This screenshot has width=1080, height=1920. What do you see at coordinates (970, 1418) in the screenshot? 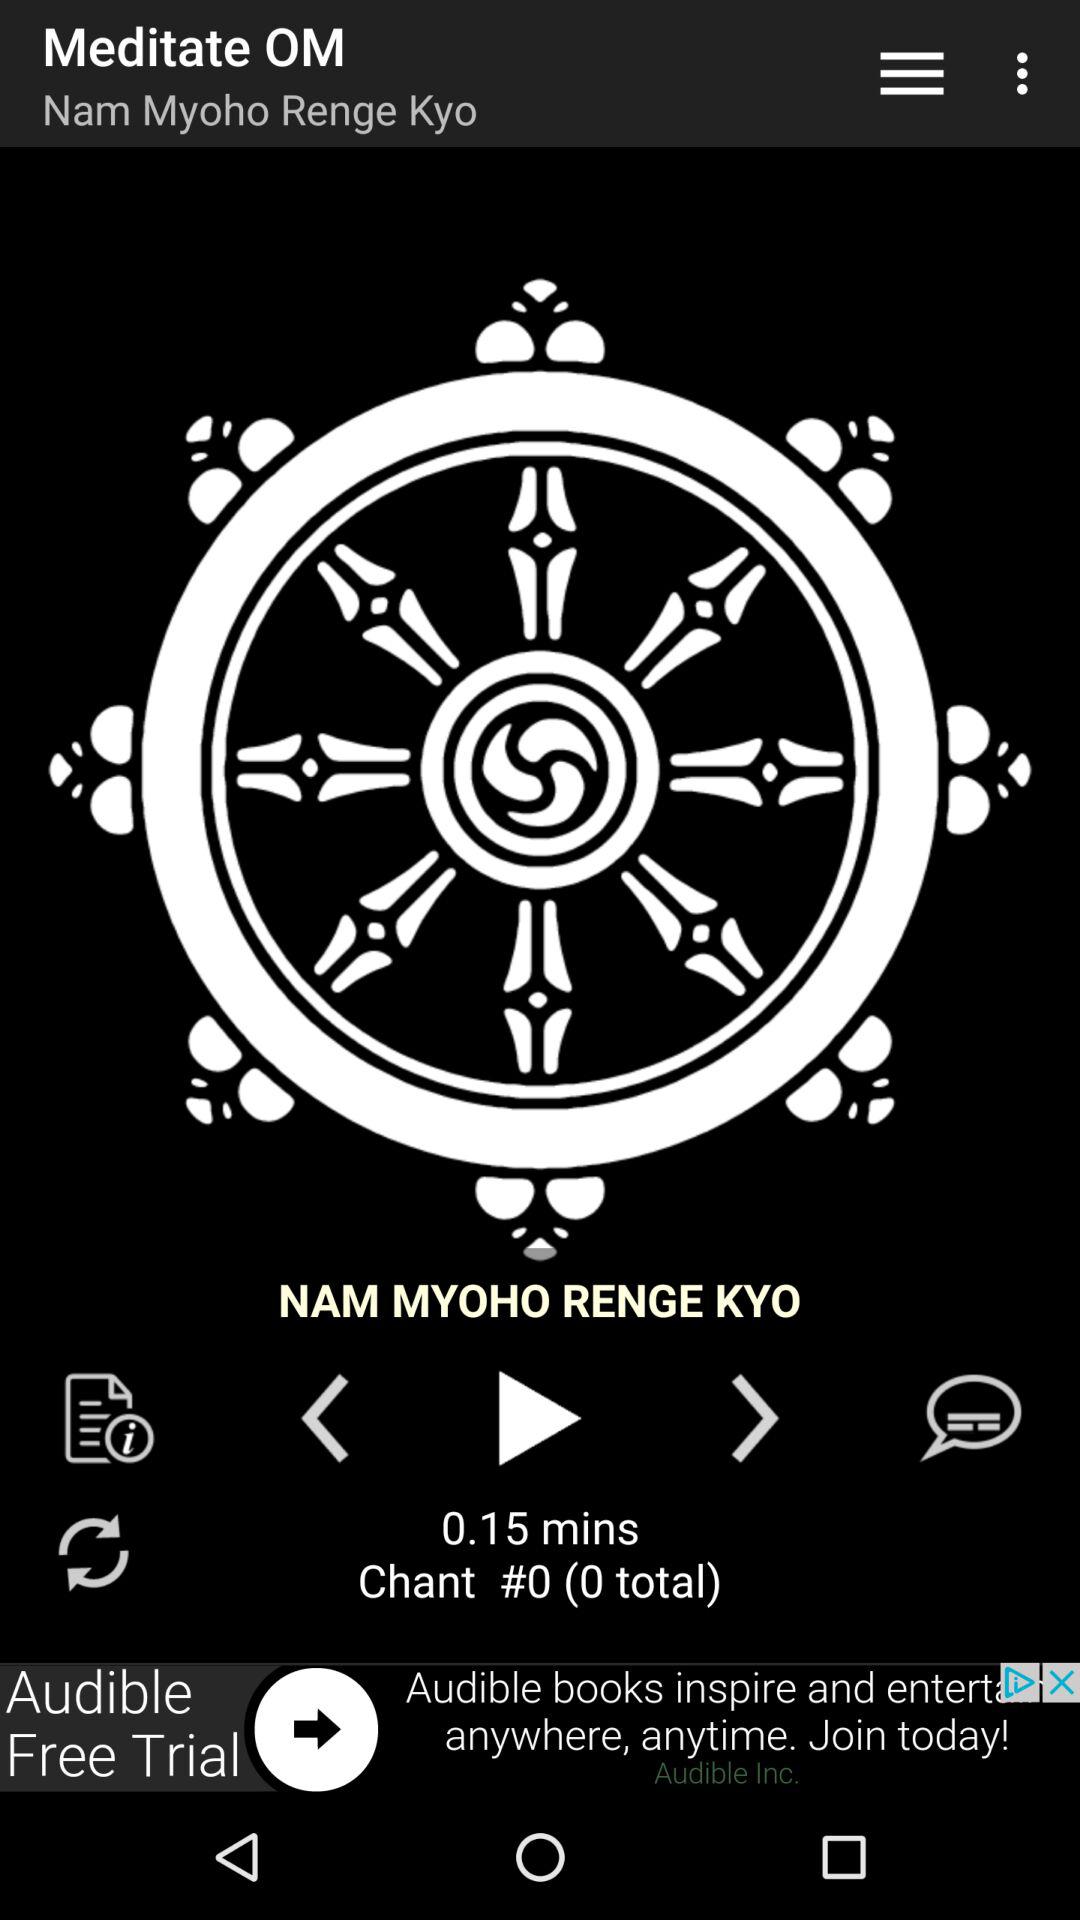
I see `social function` at bounding box center [970, 1418].